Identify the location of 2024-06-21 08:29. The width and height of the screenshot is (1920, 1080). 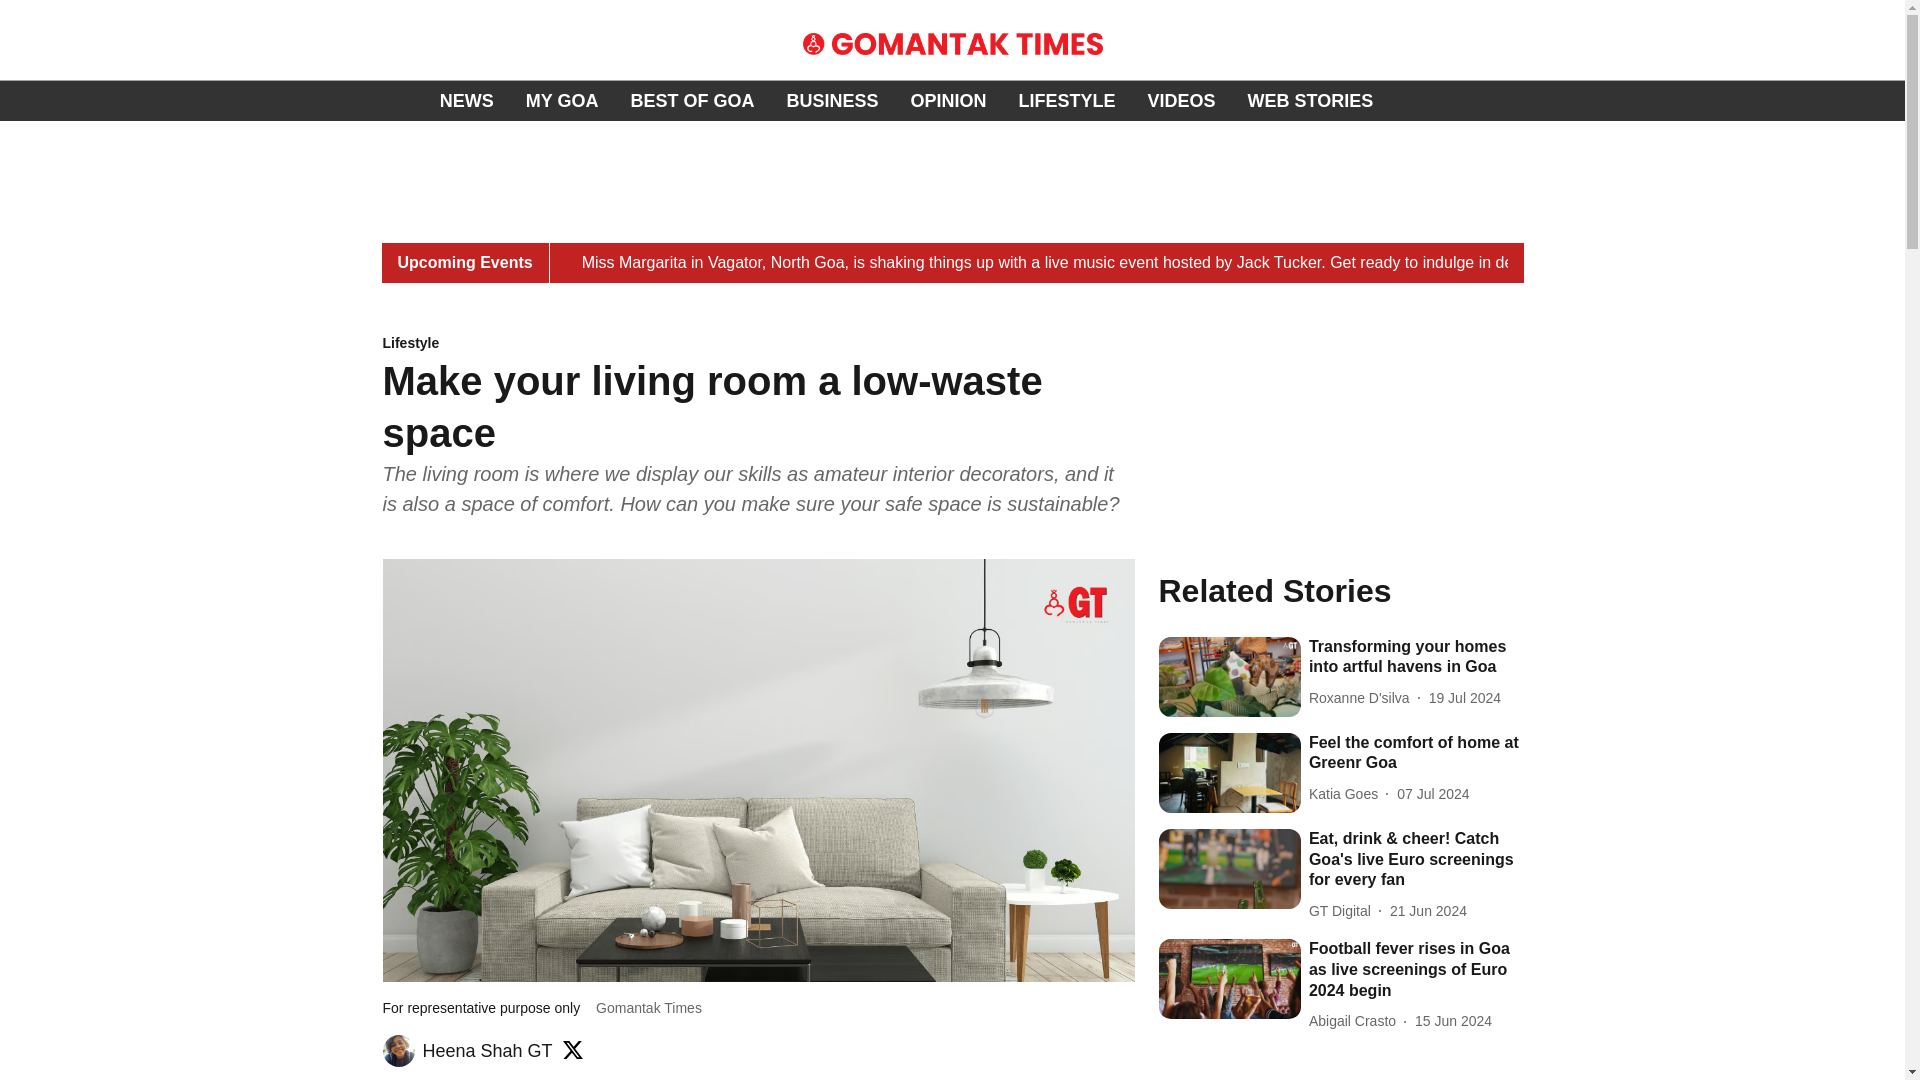
(1428, 911).